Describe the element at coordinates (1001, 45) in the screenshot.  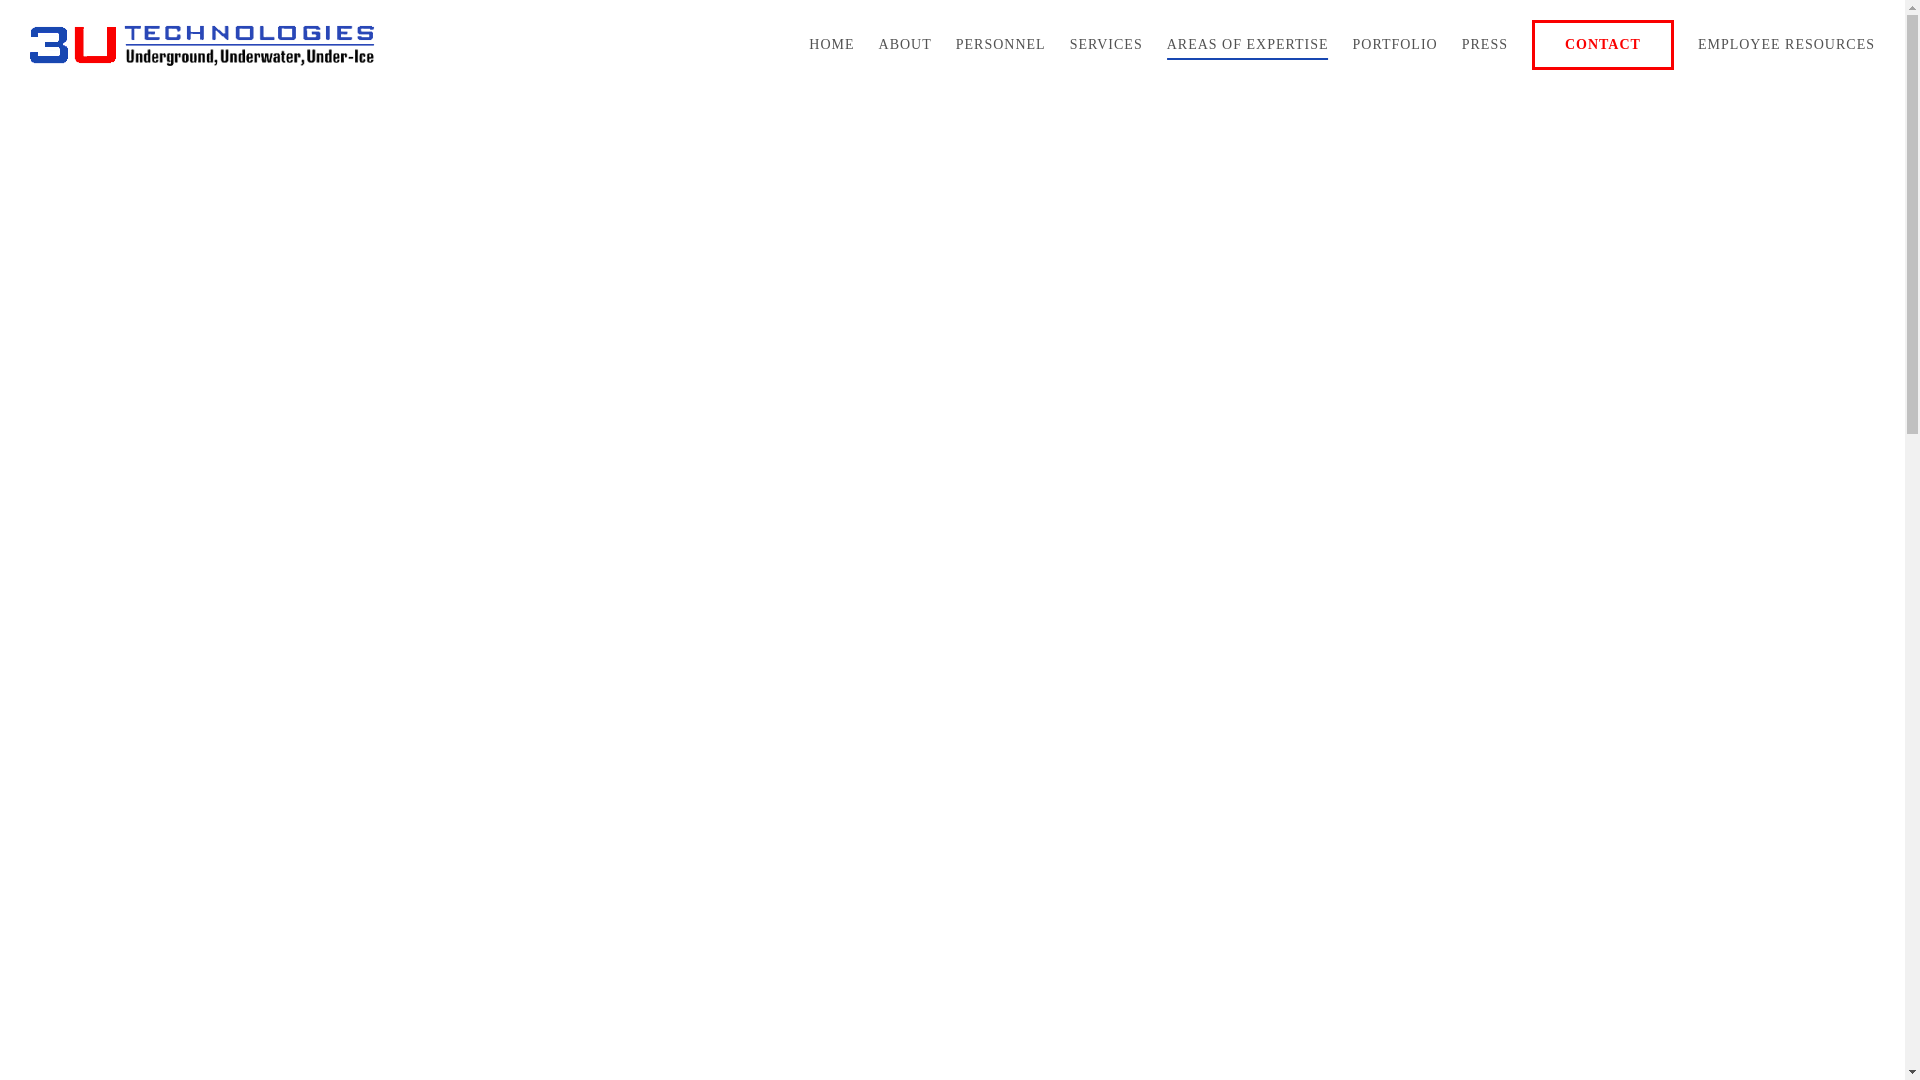
I see `PERSONNEL` at that location.